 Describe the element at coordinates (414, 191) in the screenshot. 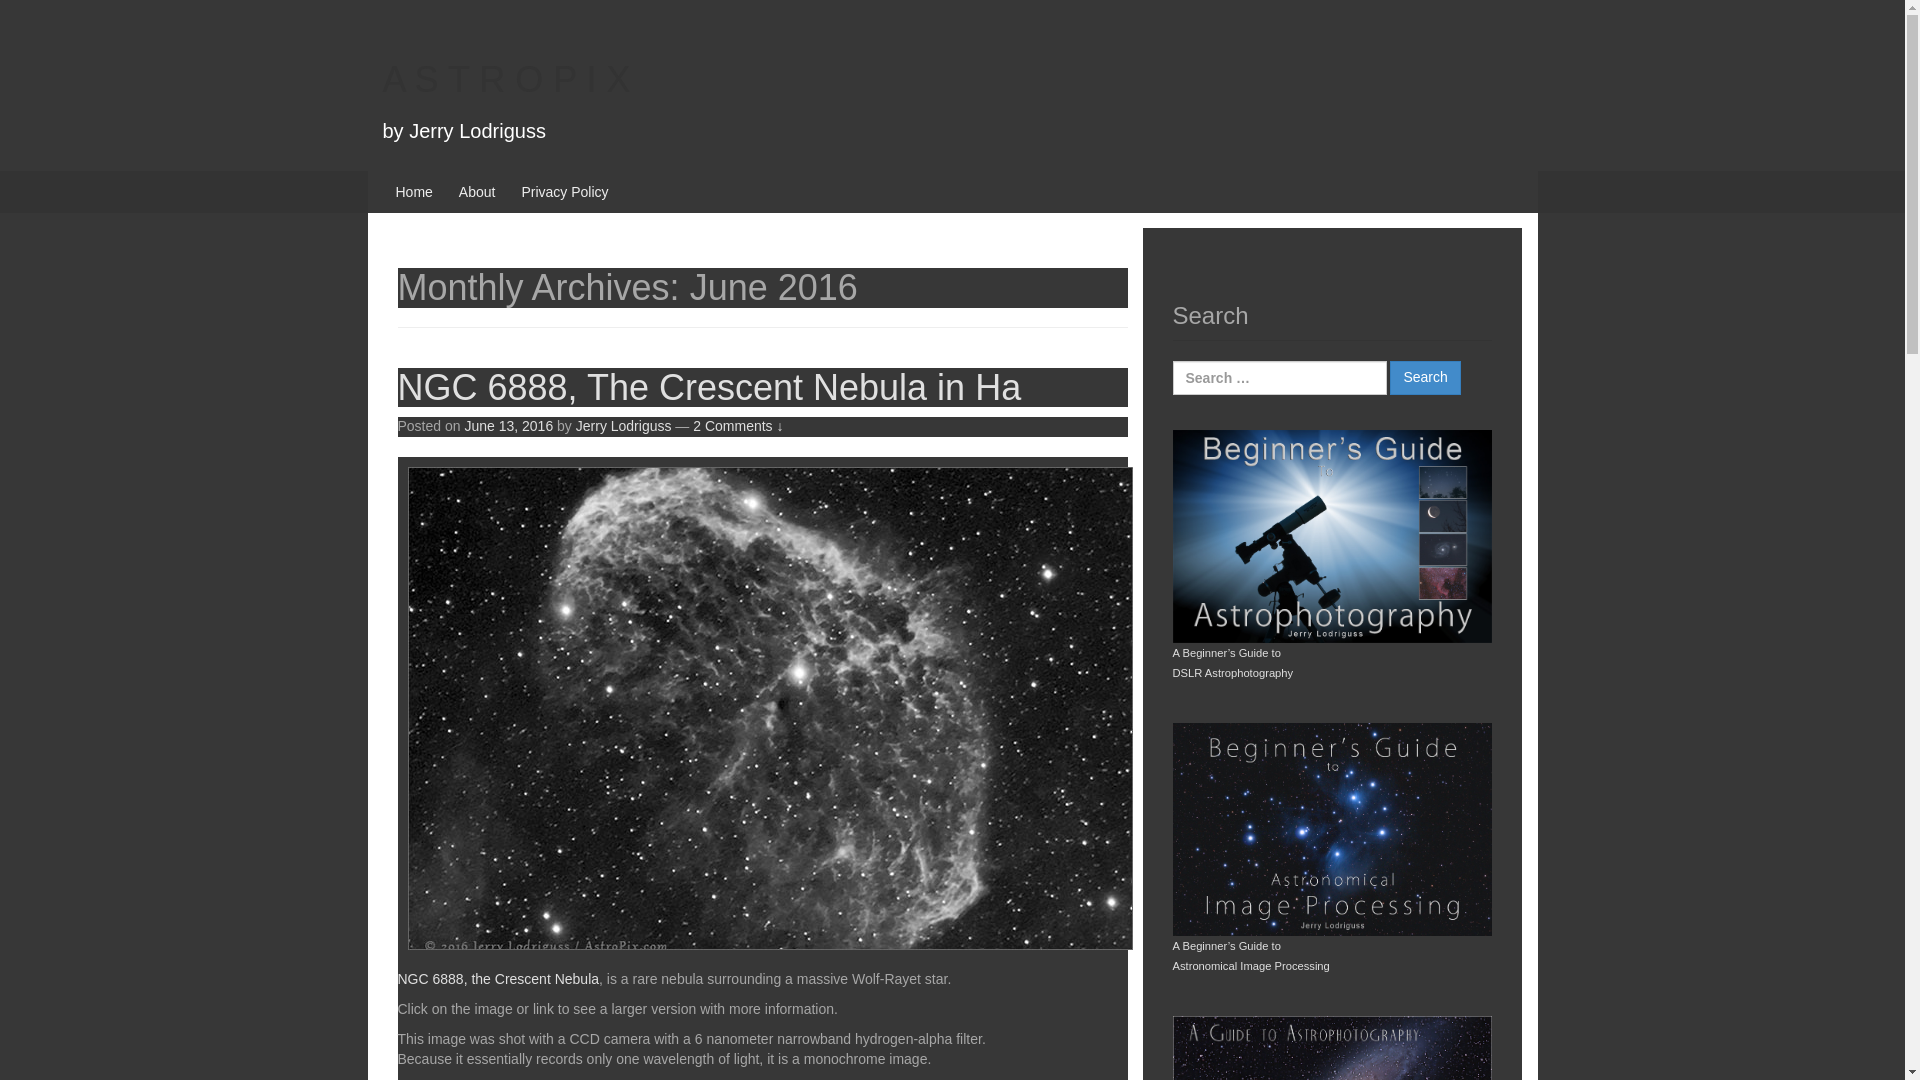

I see `Home` at that location.